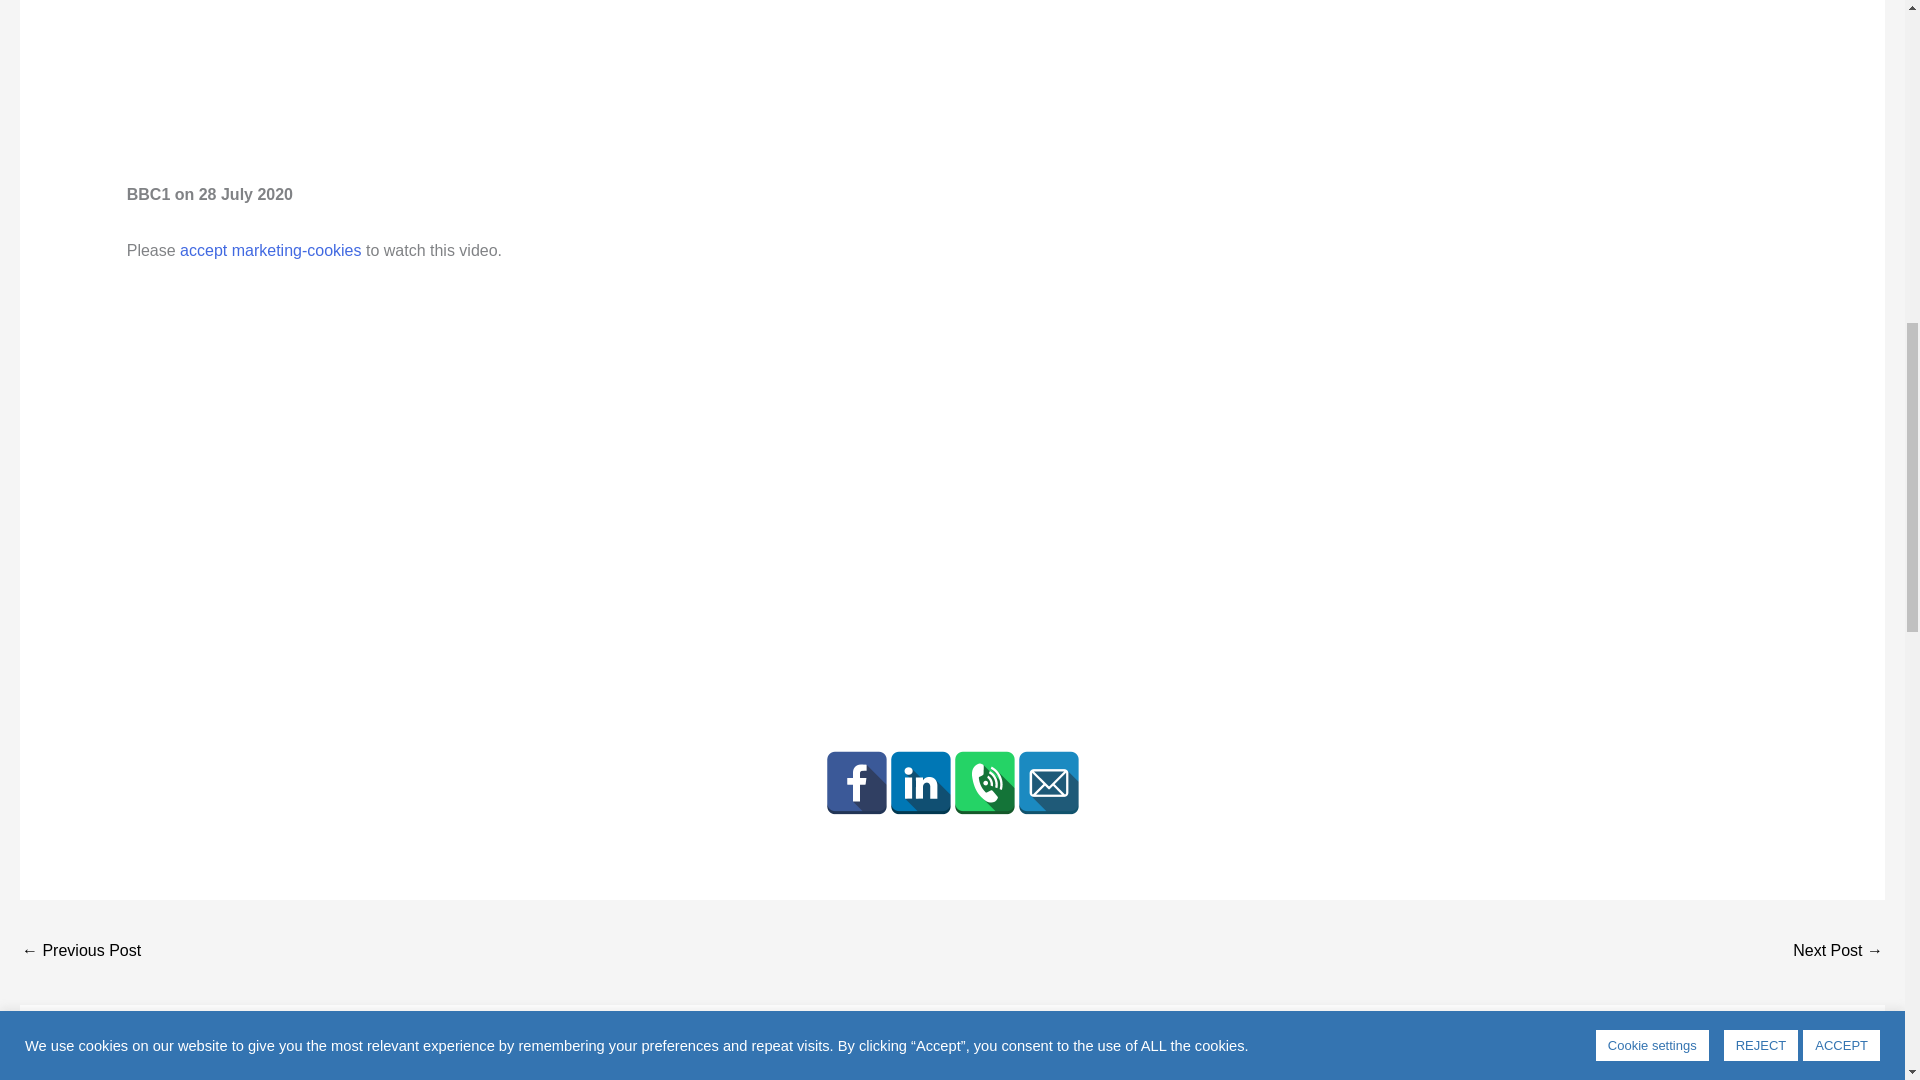 Image resolution: width=1920 pixels, height=1080 pixels. I want to click on Facebook, so click(855, 782).